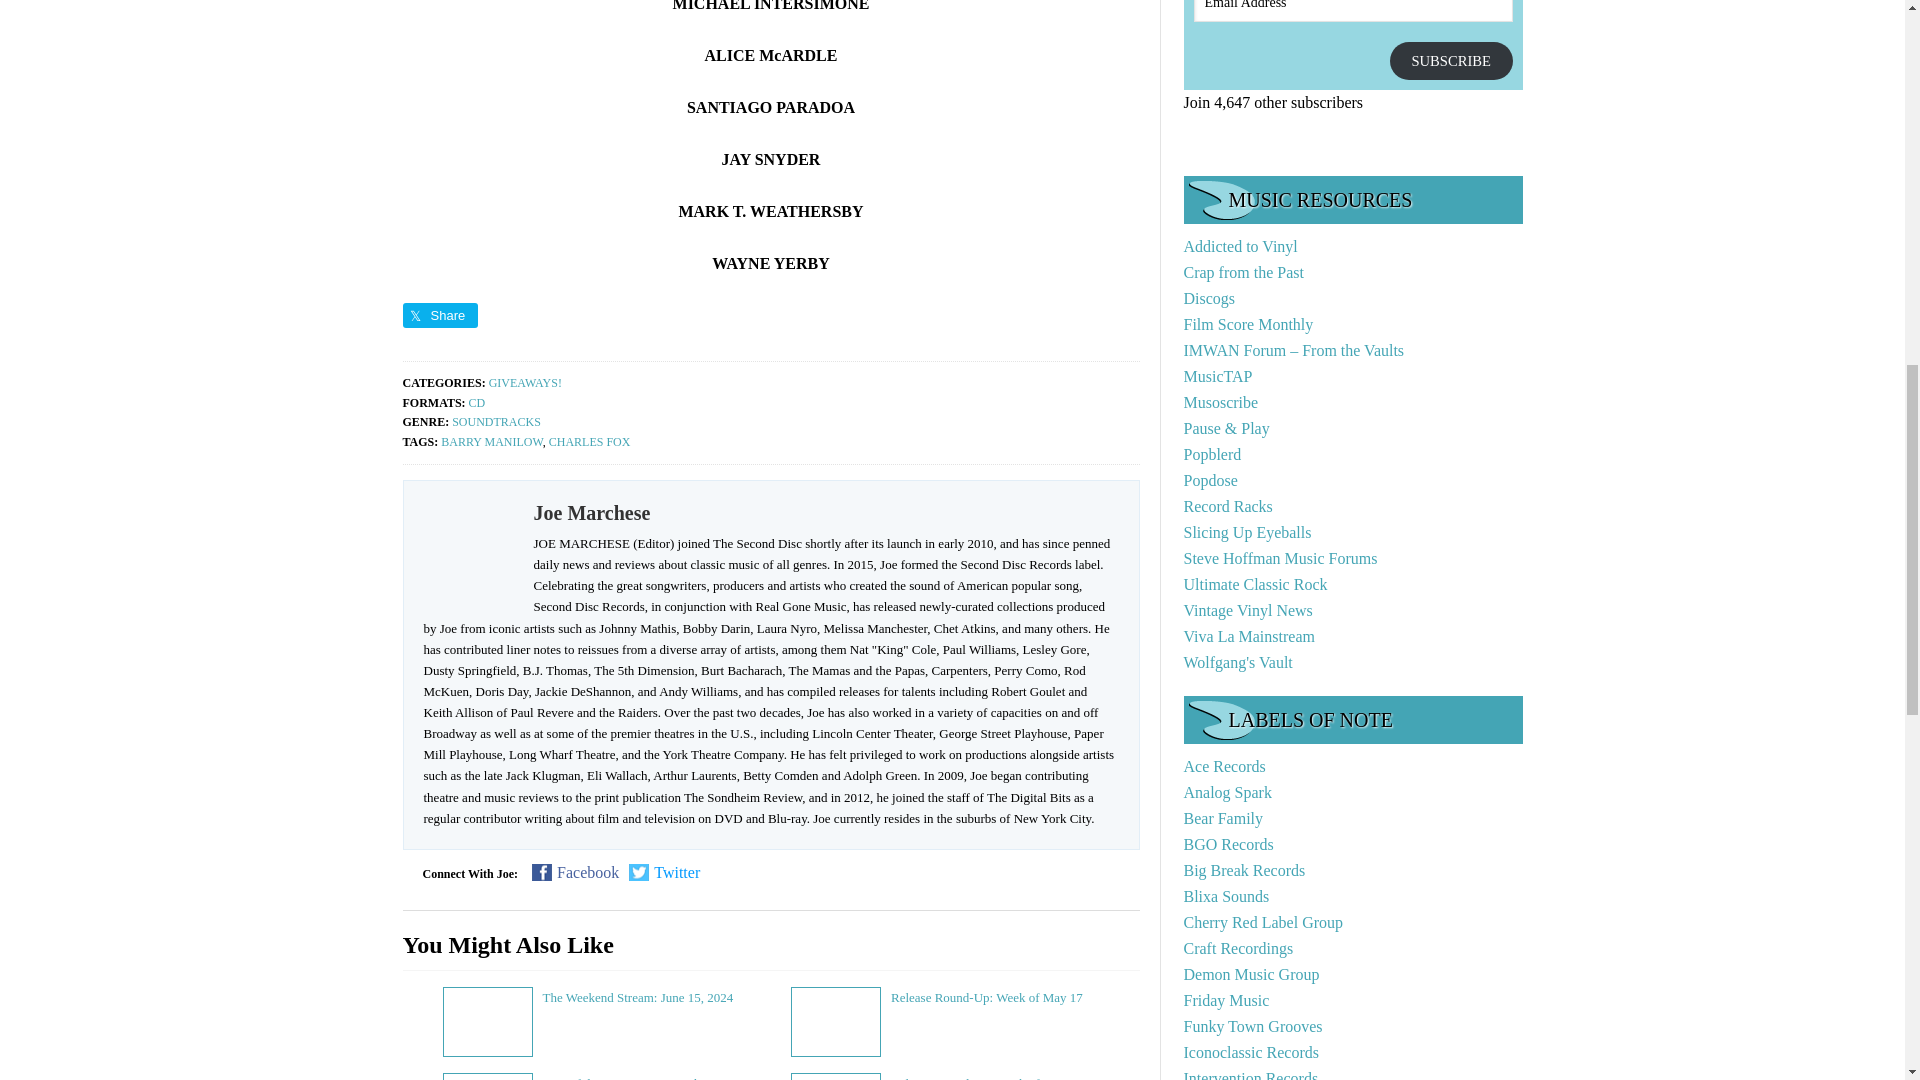  What do you see at coordinates (574, 872) in the screenshot?
I see `Joe Marchese on Facebook` at bounding box center [574, 872].